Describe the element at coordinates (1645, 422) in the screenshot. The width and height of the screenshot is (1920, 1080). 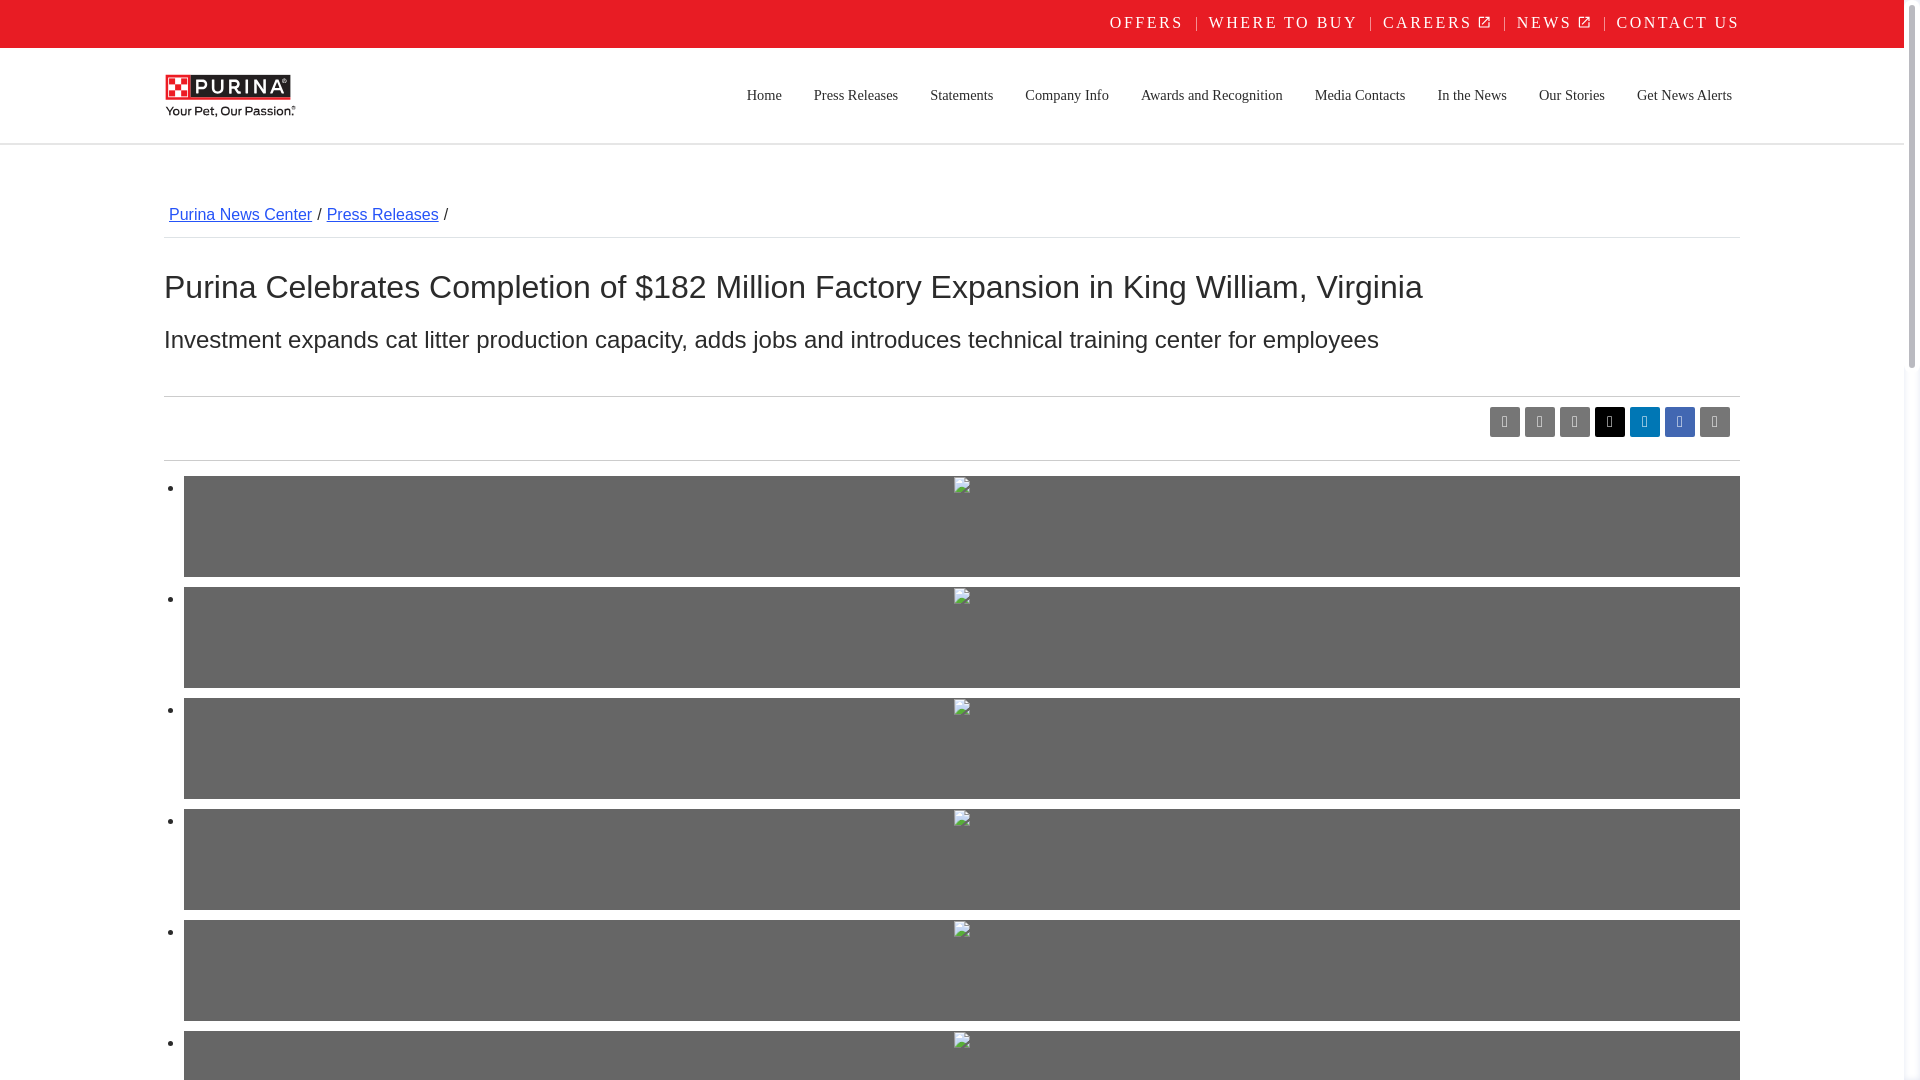
I see `Linkedin Share` at that location.